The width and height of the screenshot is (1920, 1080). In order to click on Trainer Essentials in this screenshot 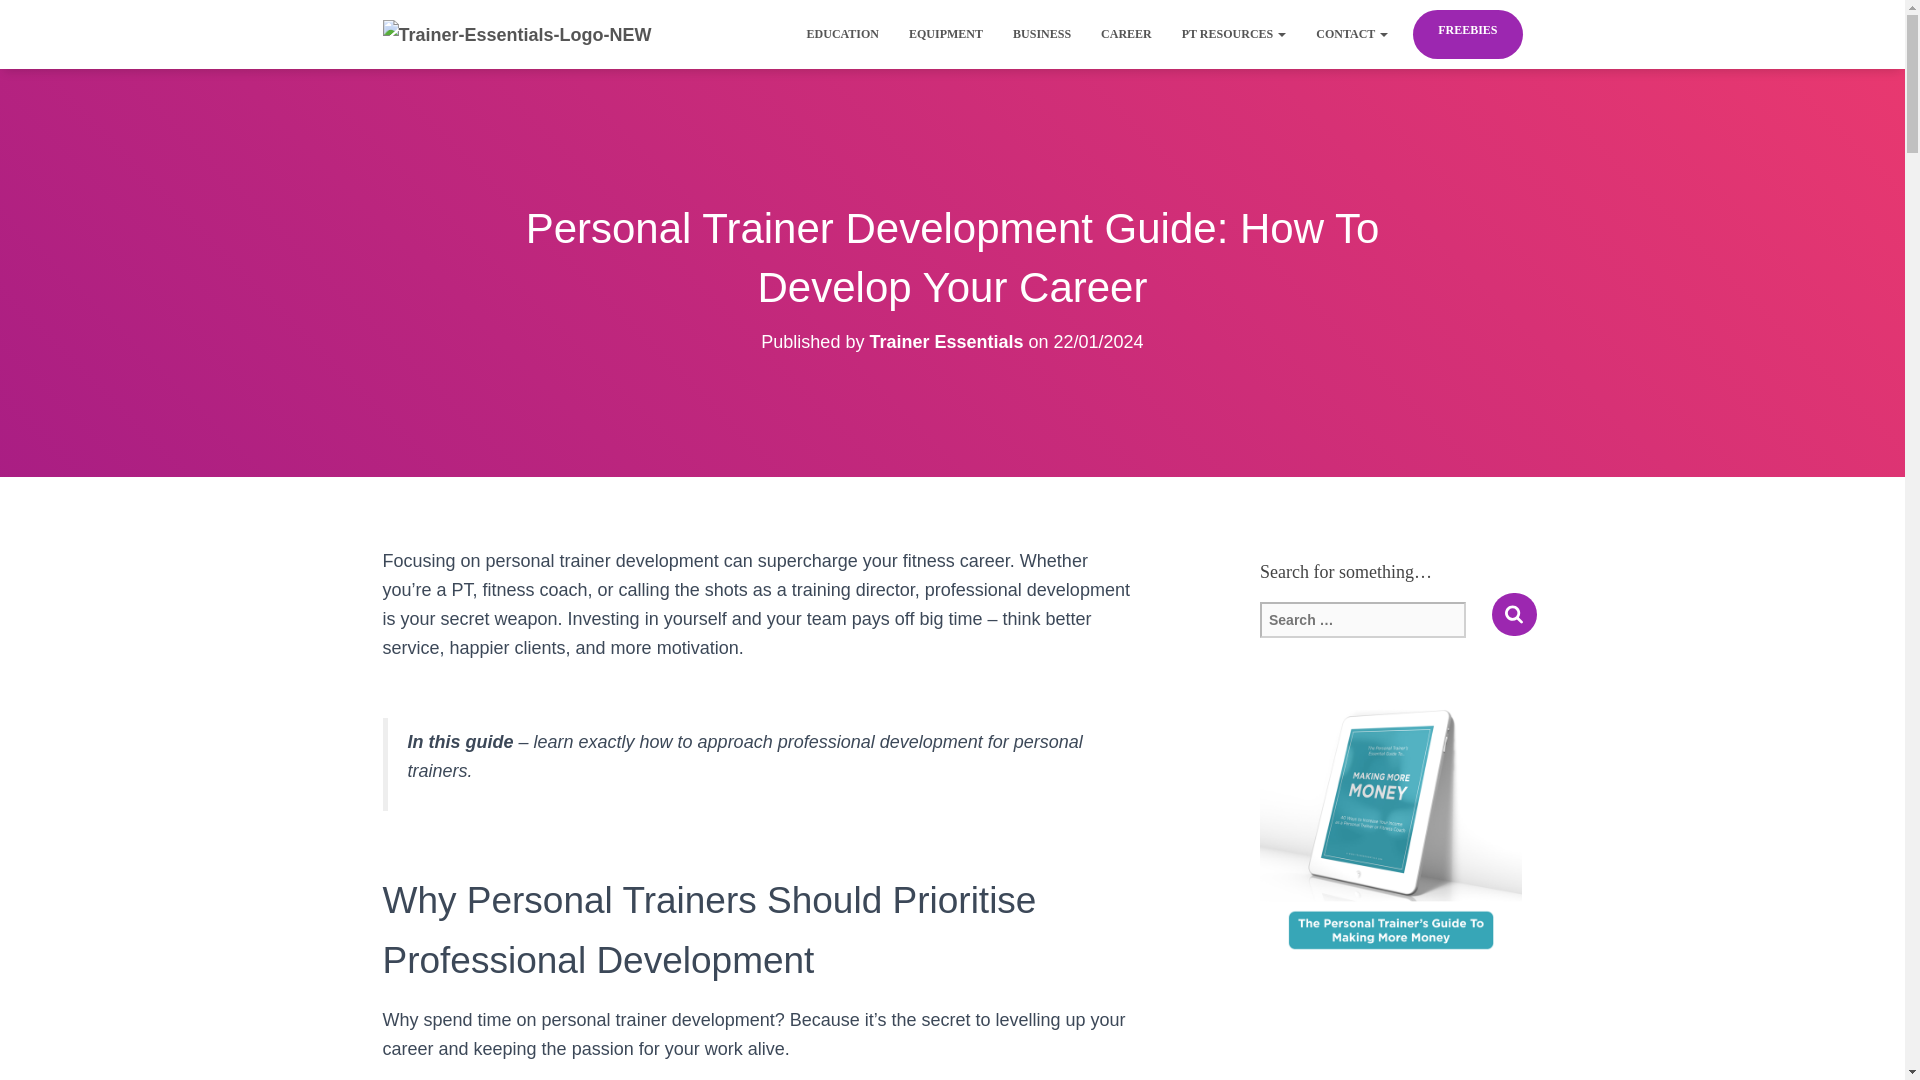, I will do `click(517, 34)`.